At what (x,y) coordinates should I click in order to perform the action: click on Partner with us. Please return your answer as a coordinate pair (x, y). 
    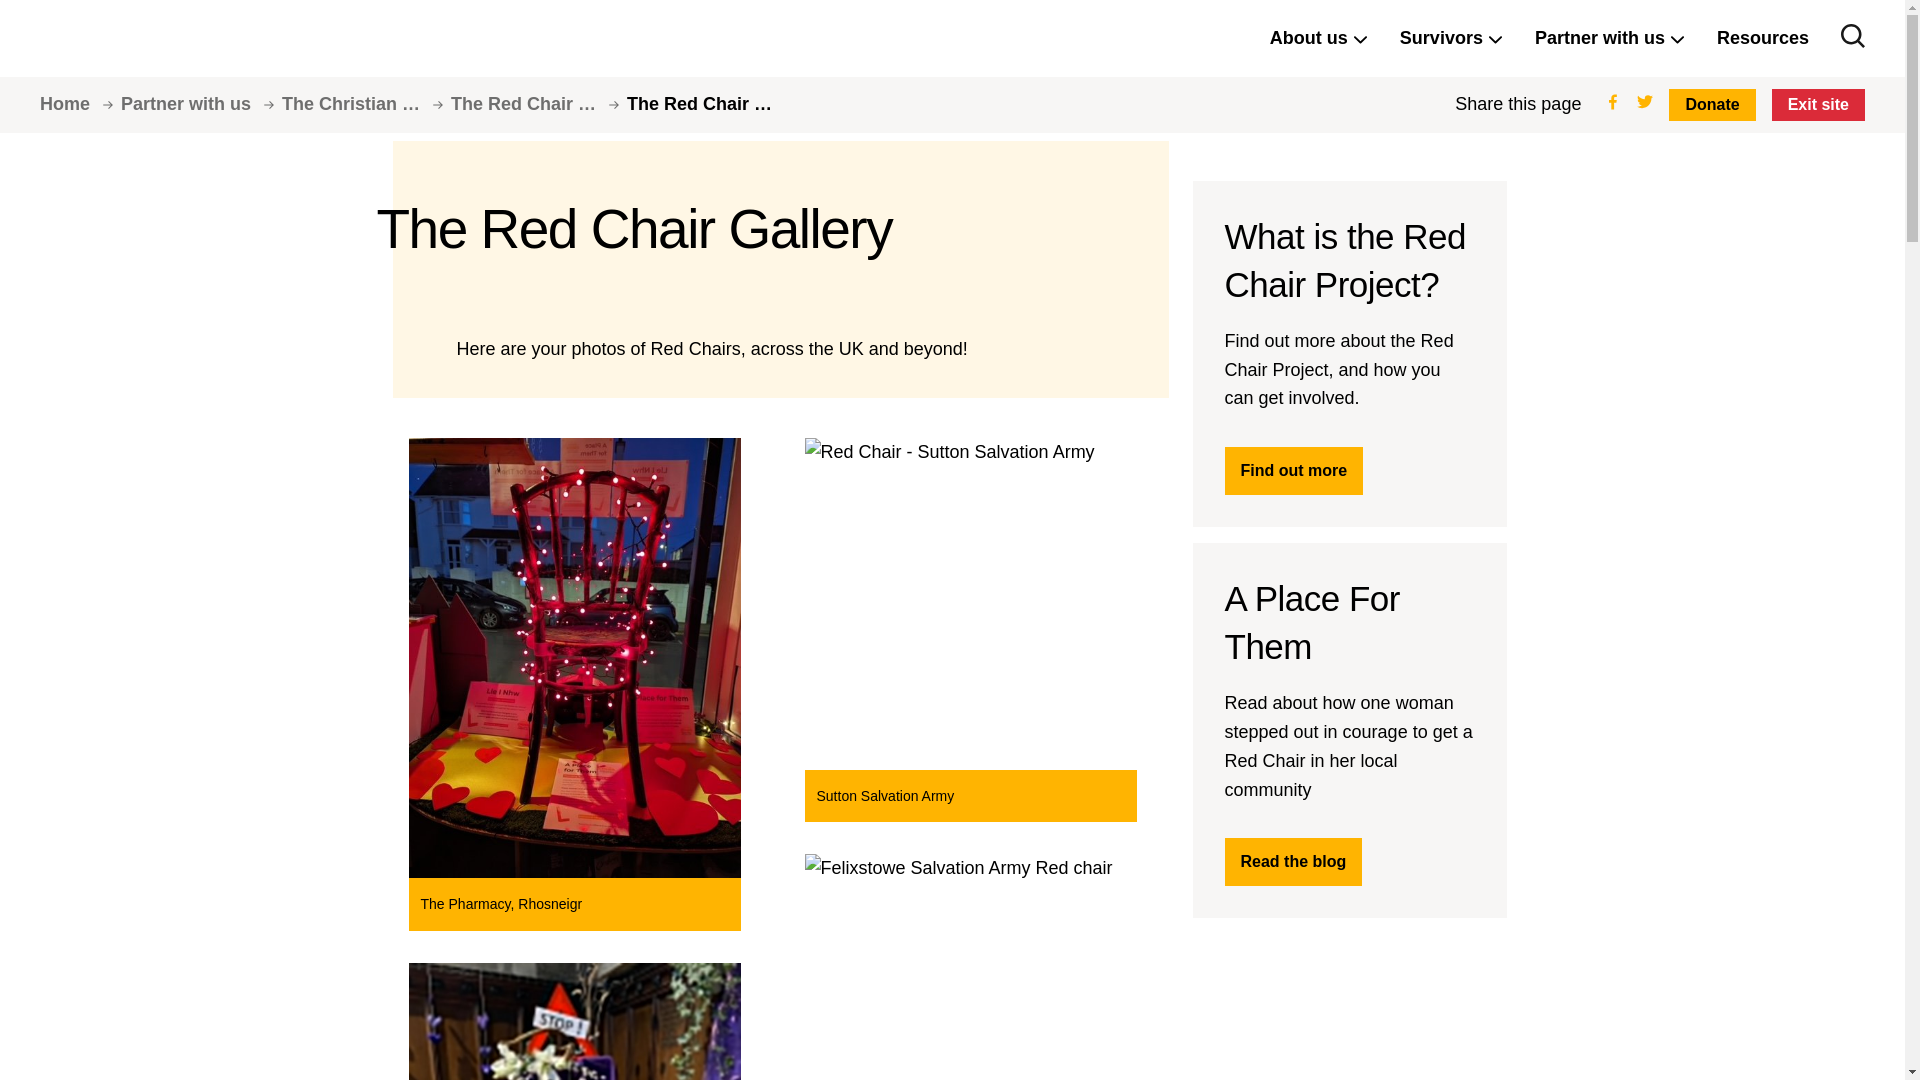
    Looking at the image, I should click on (1610, 38).